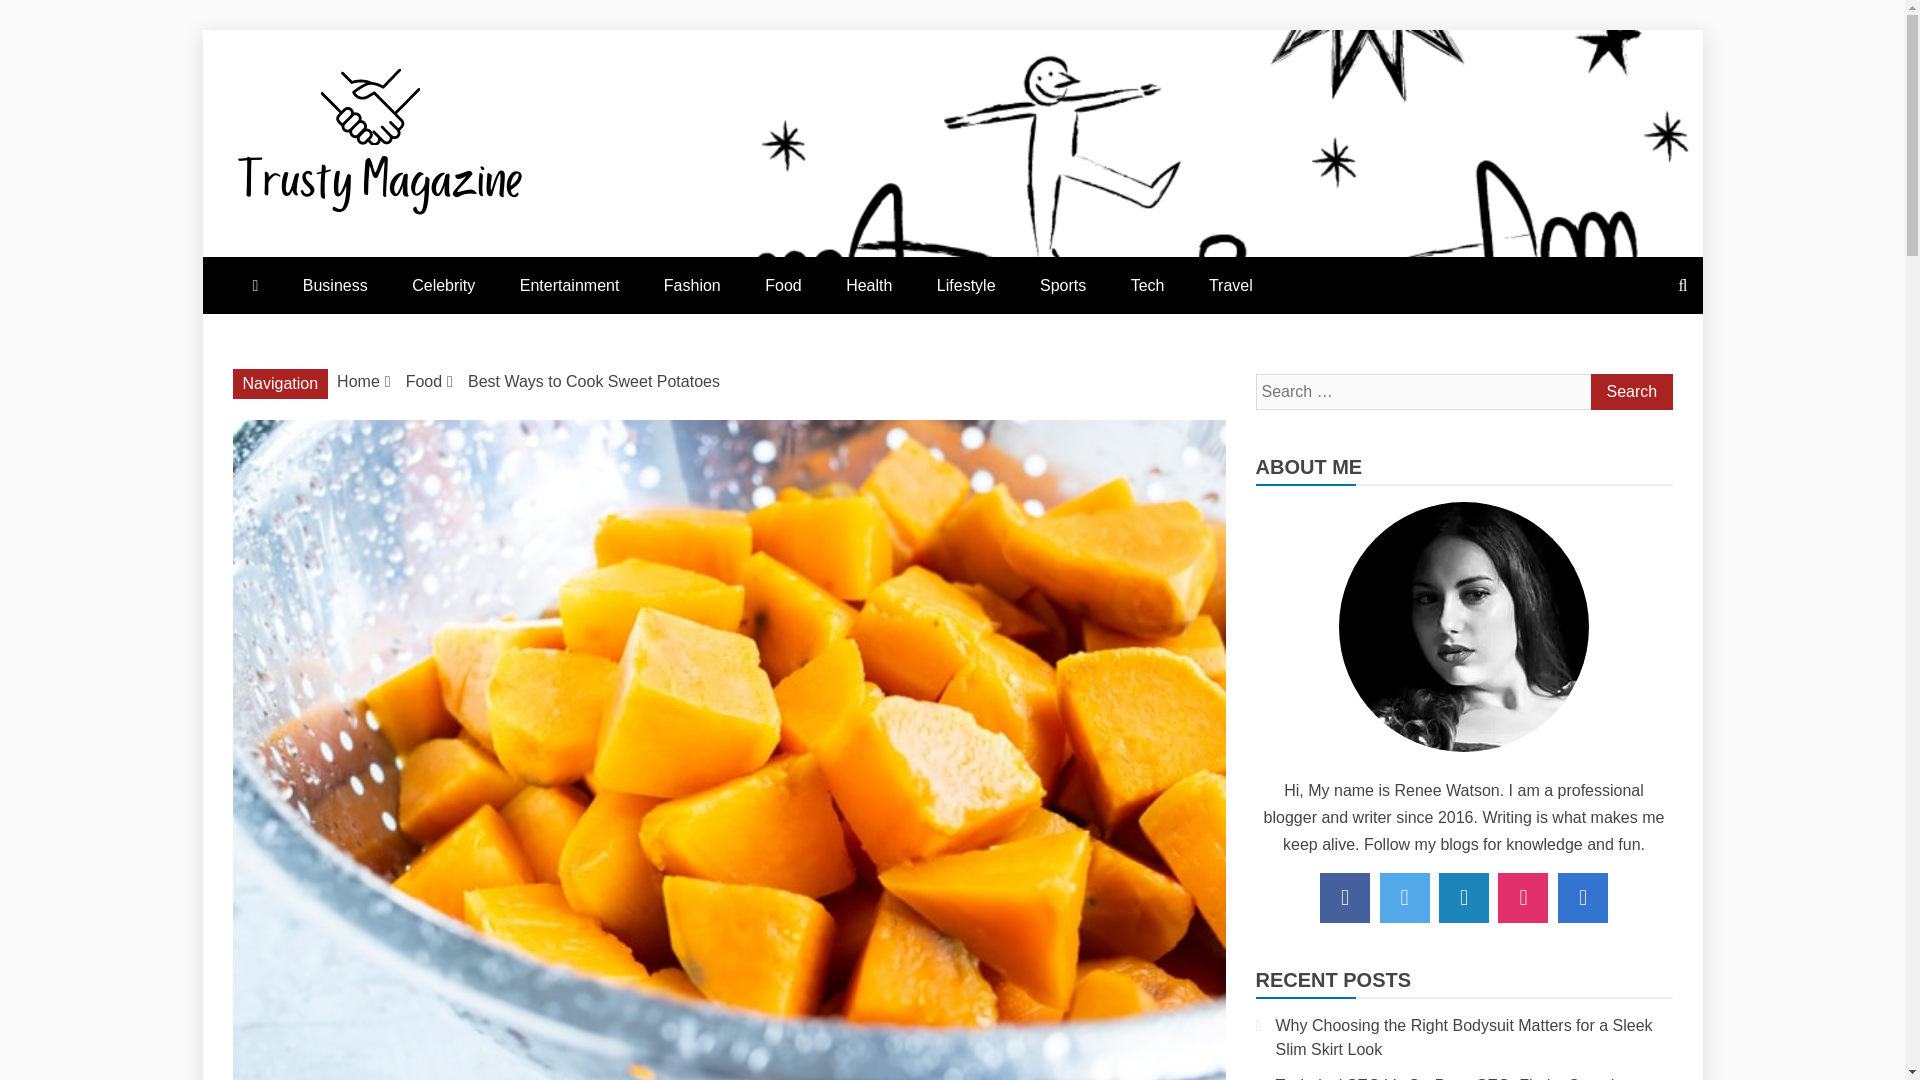  I want to click on Home, so click(358, 380).